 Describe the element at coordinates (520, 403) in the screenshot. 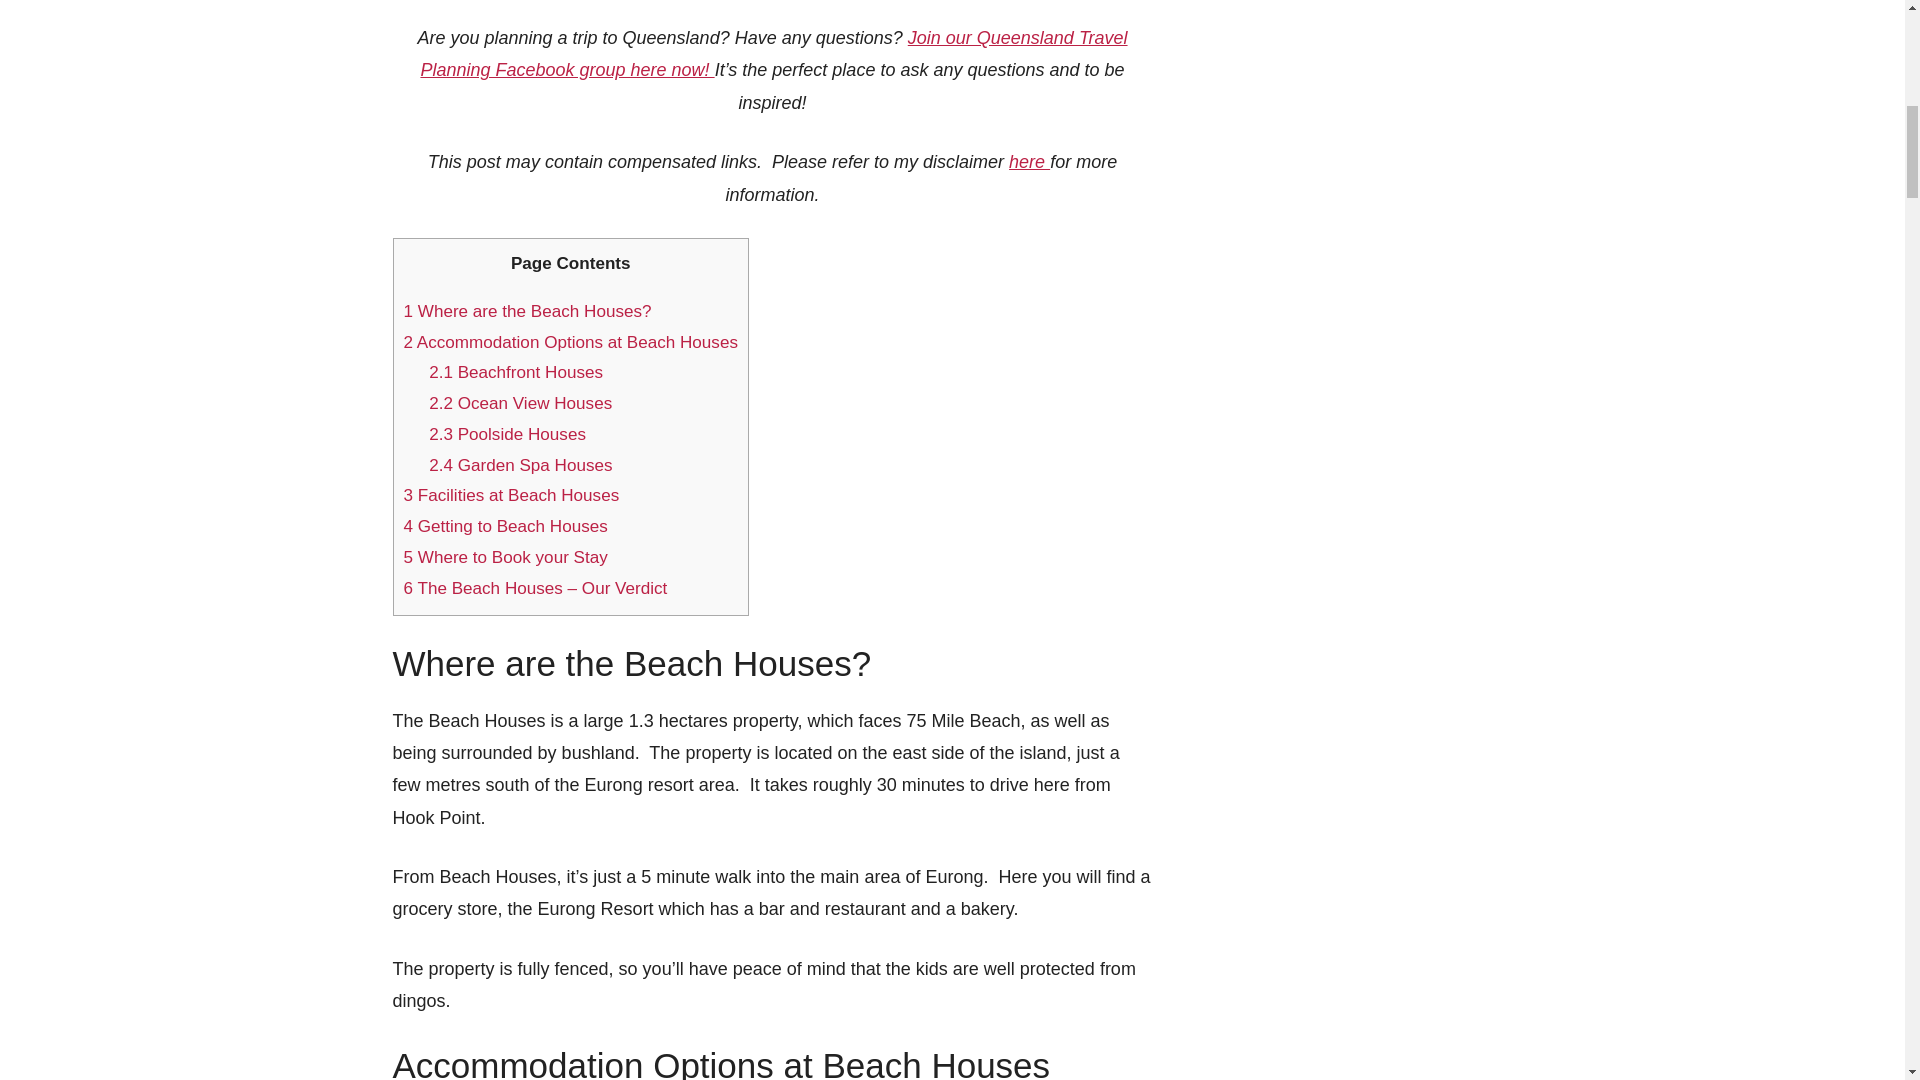

I see `2.2 Ocean View Houses` at that location.